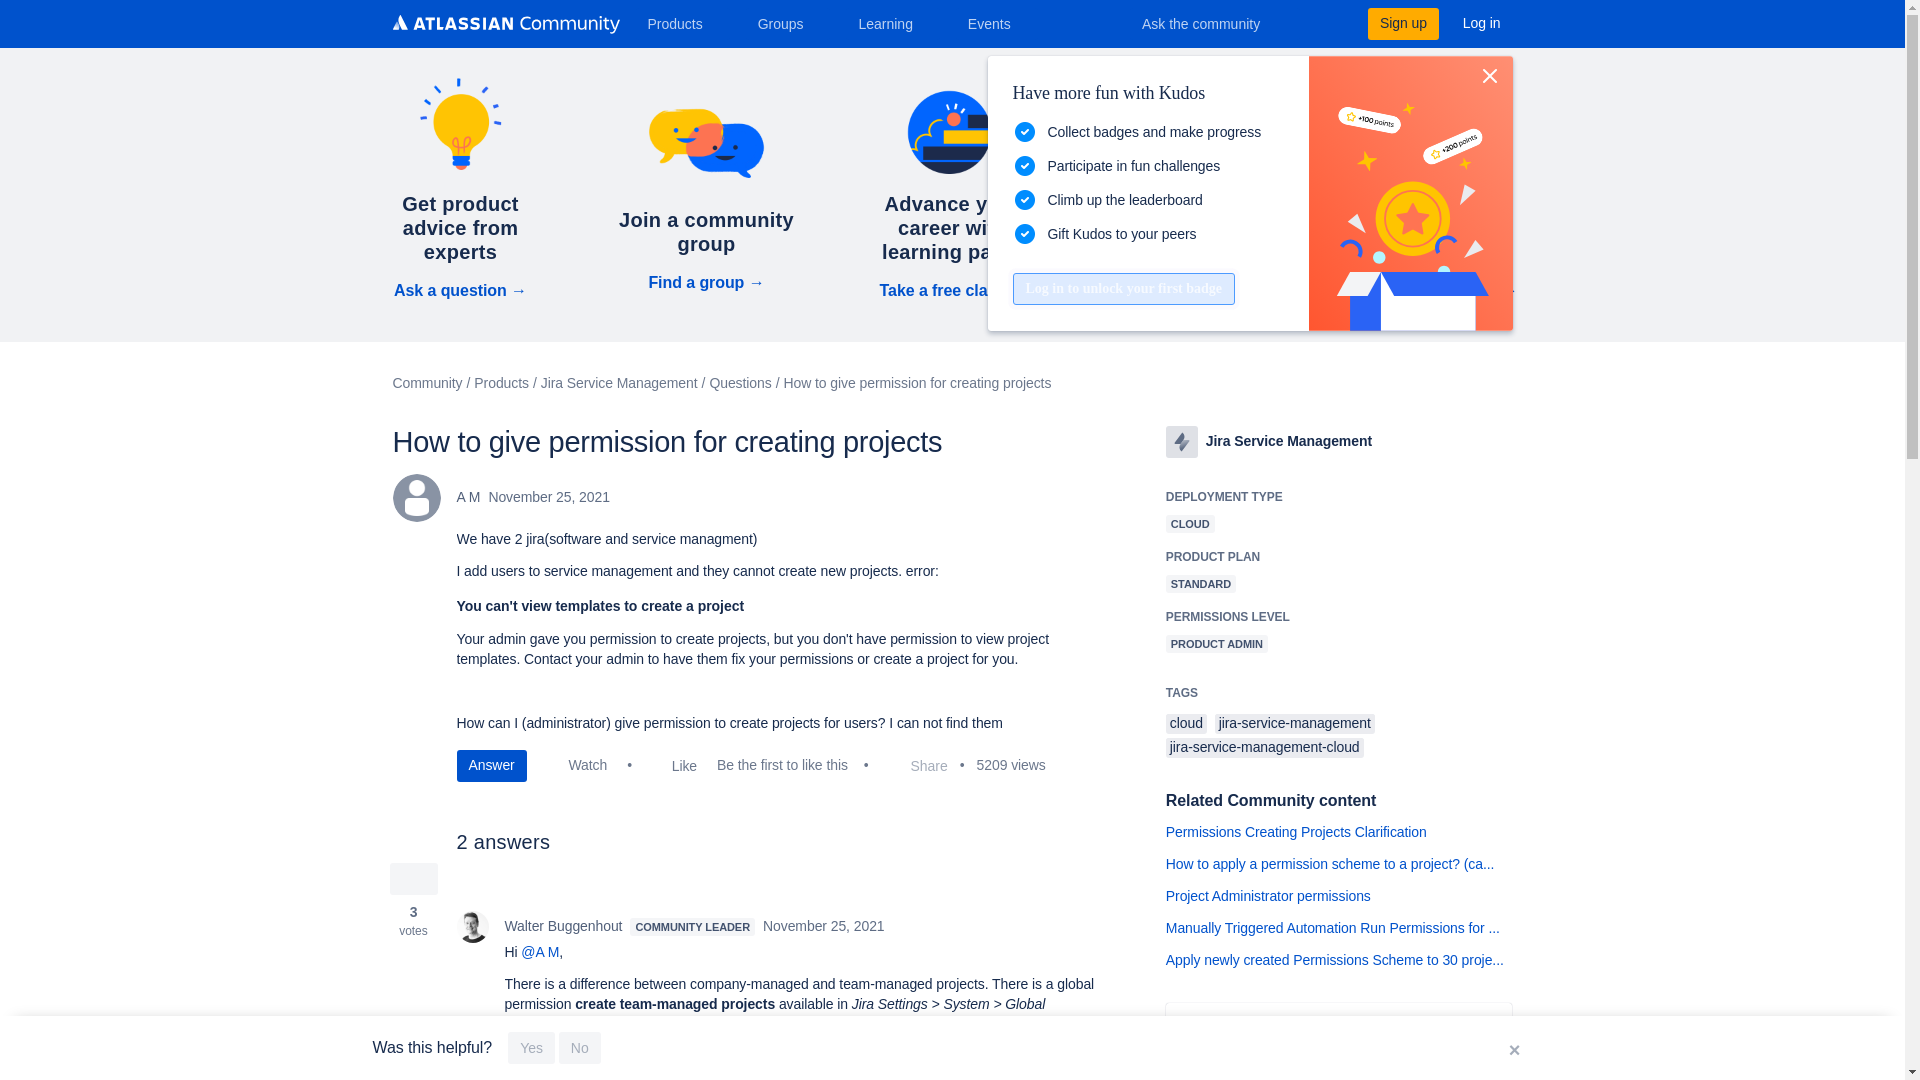 This screenshot has width=1920, height=1080. Describe the element at coordinates (892, 23) in the screenshot. I see `Learning` at that location.